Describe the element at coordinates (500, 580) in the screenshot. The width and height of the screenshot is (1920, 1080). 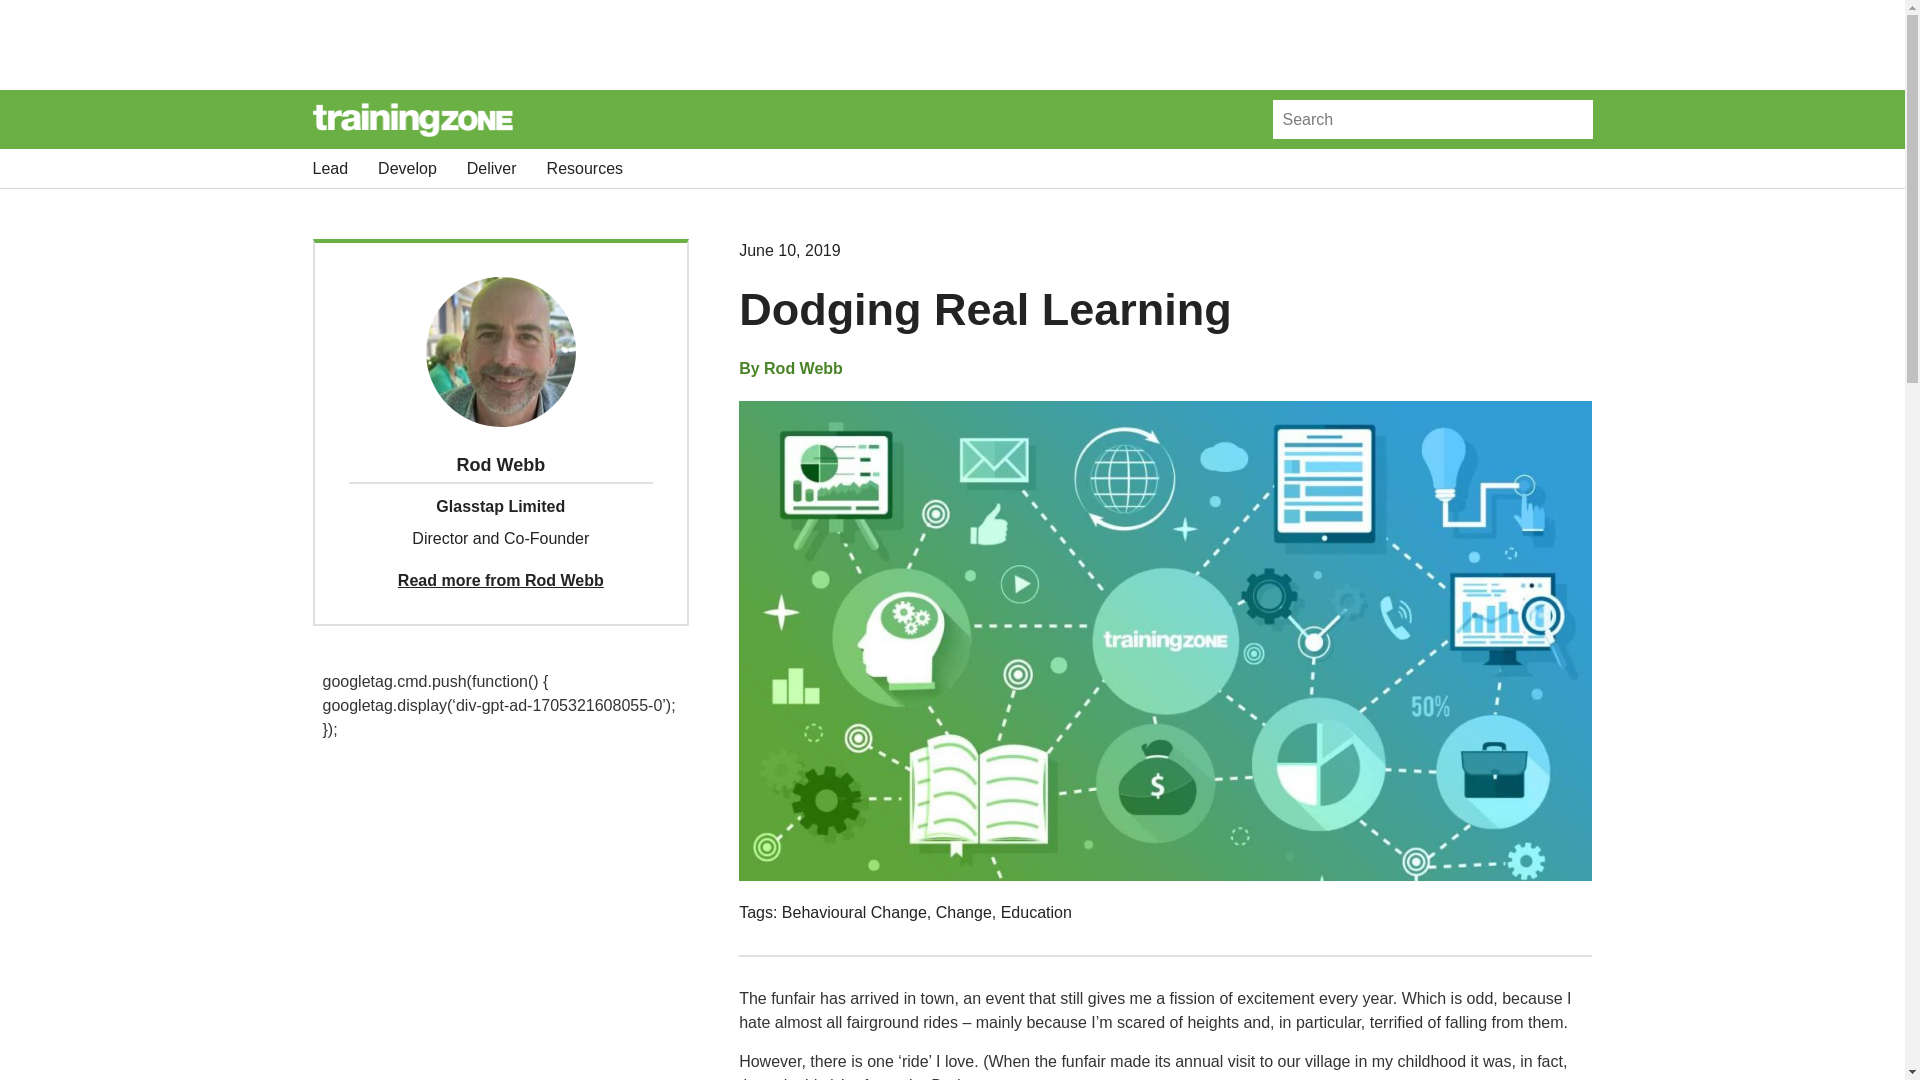
I see `Read more from Rod Webb` at that location.